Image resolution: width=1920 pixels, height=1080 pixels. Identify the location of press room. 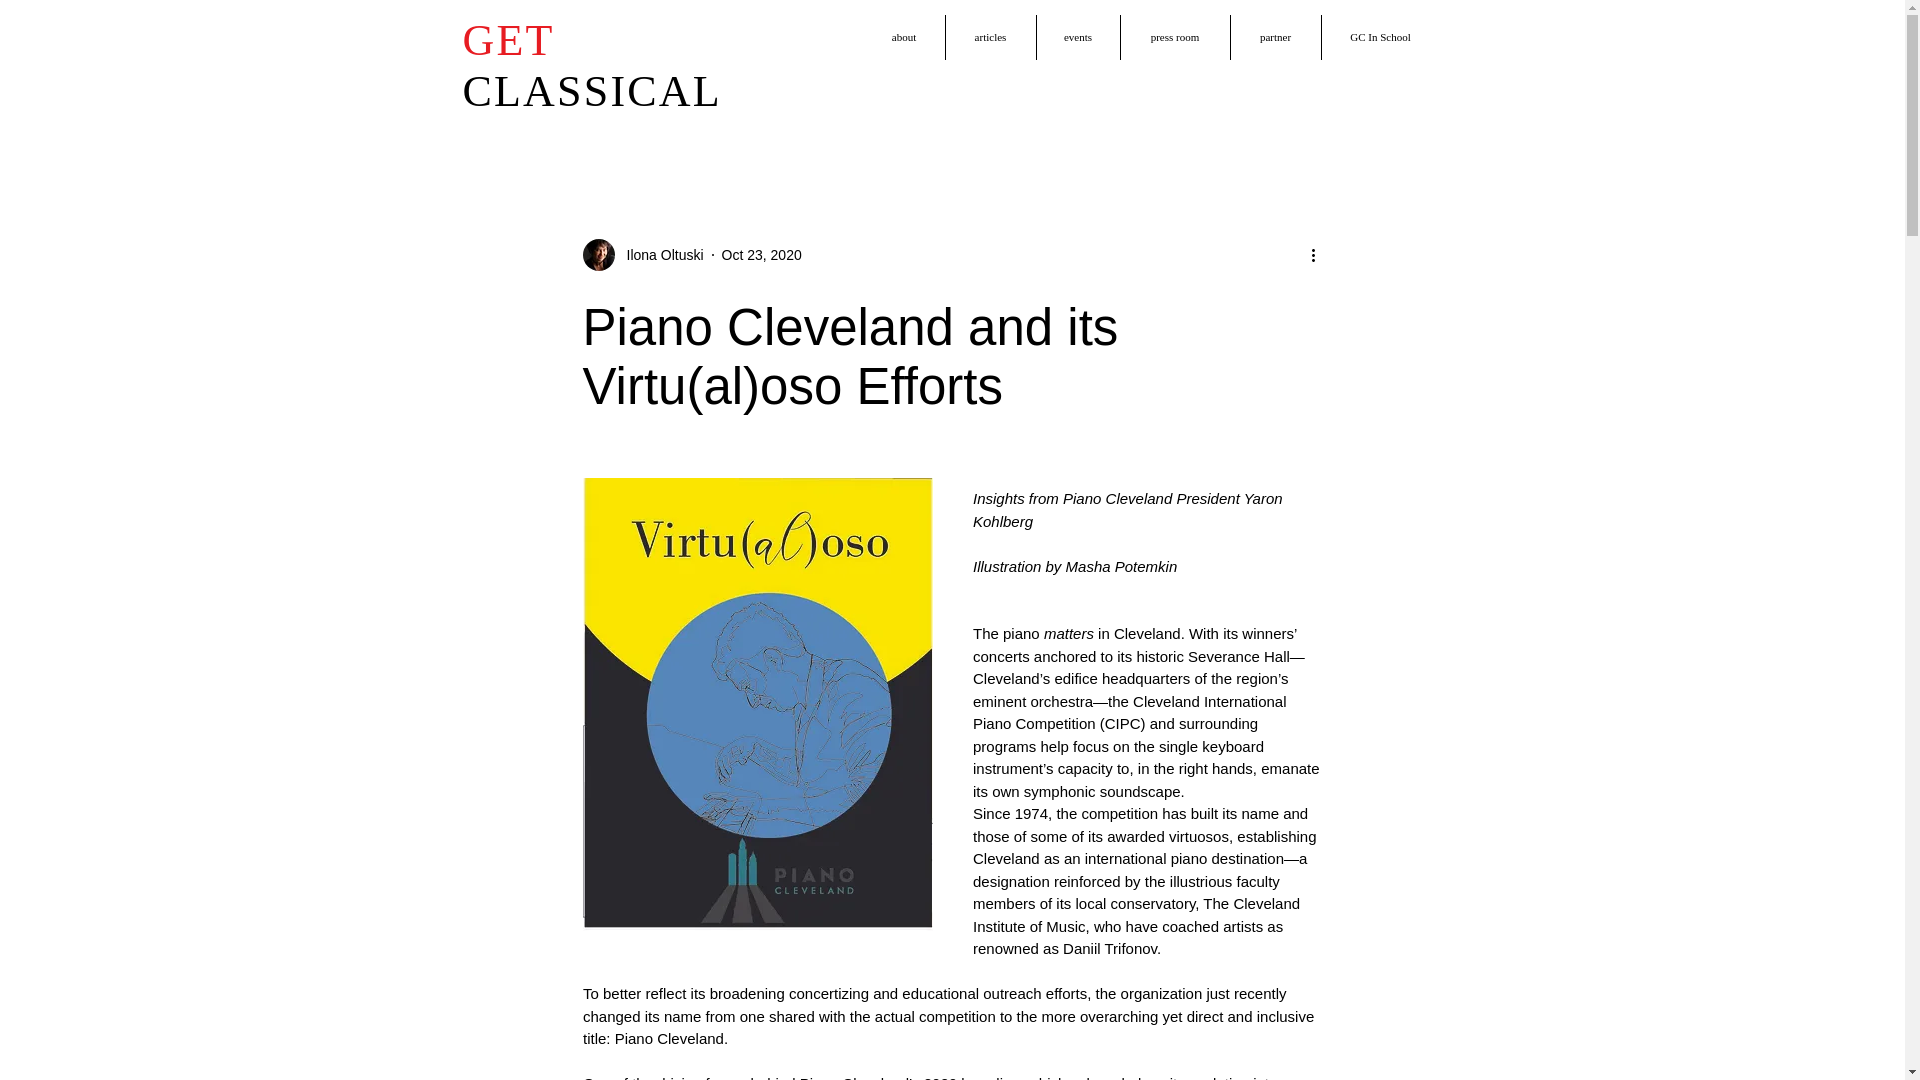
(1174, 38).